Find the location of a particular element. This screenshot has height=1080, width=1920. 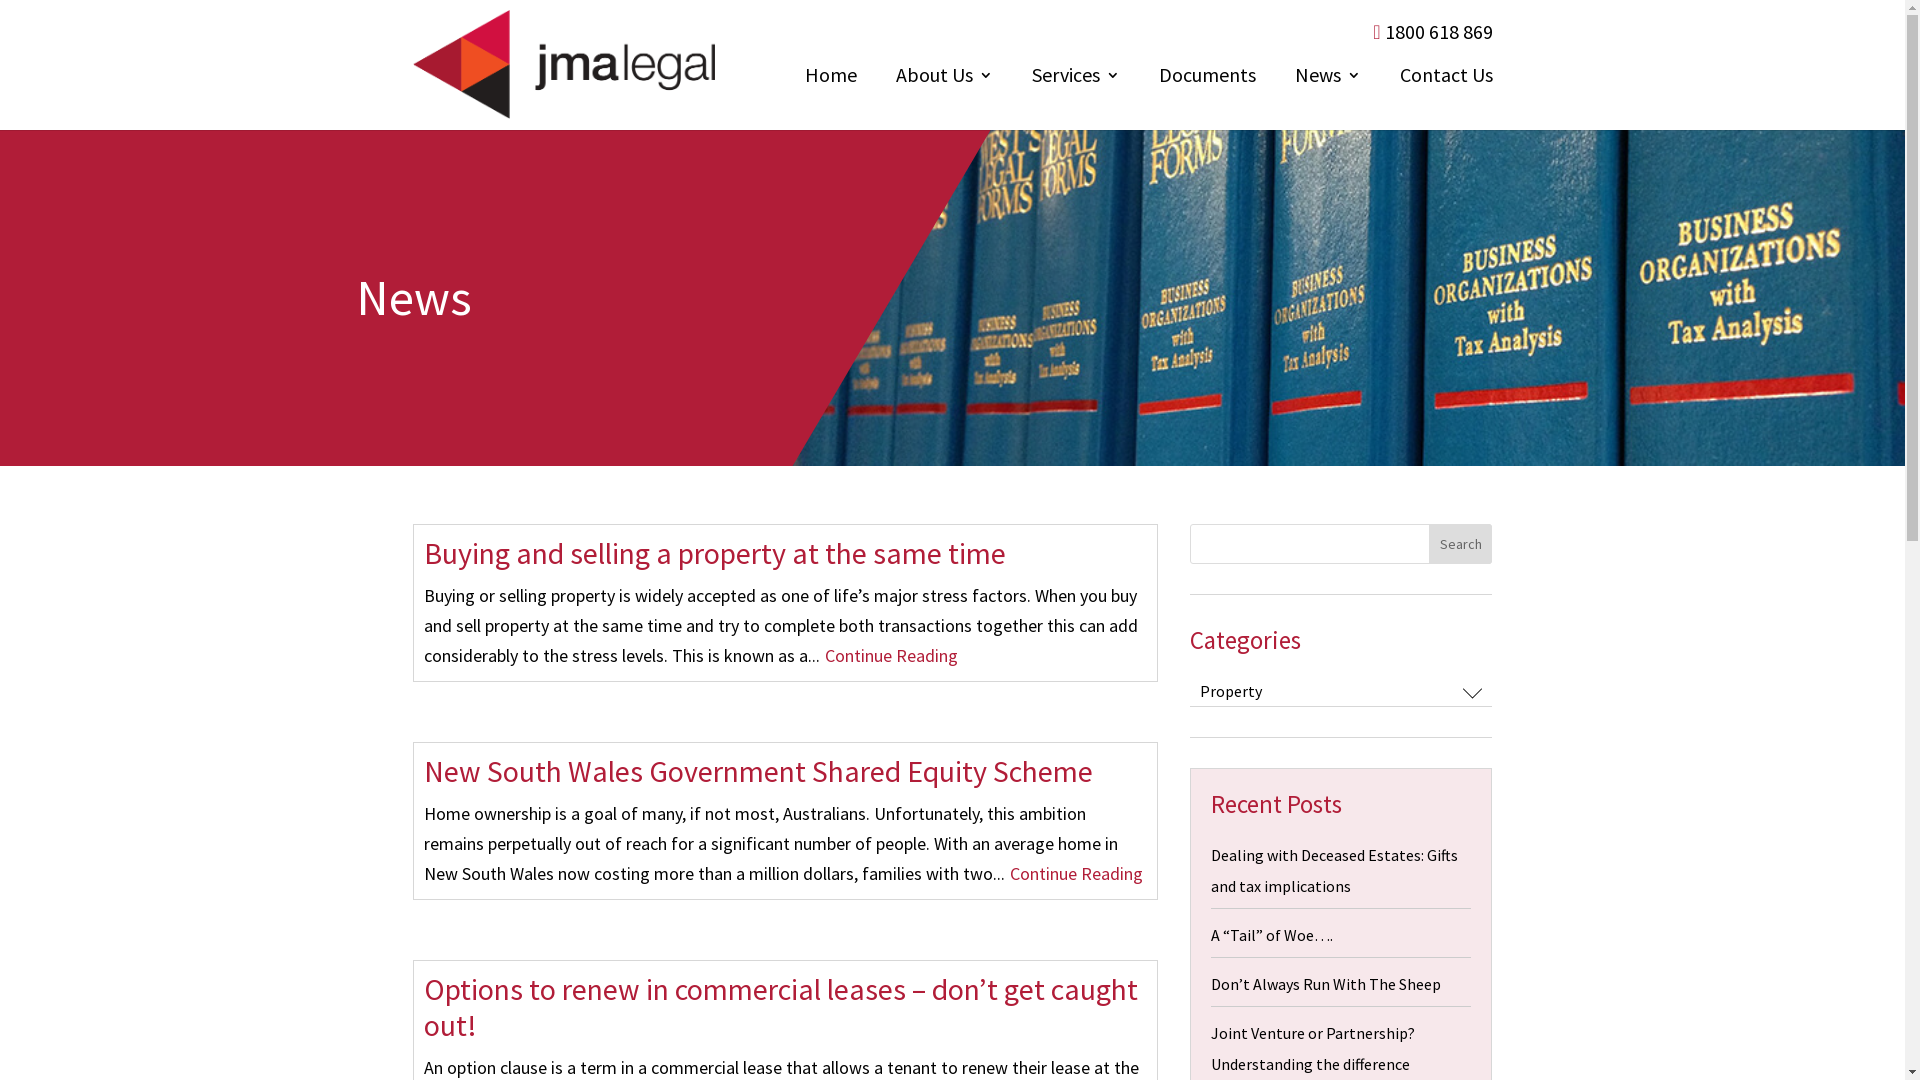

Buying and selling a property at the same time is located at coordinates (715, 553).